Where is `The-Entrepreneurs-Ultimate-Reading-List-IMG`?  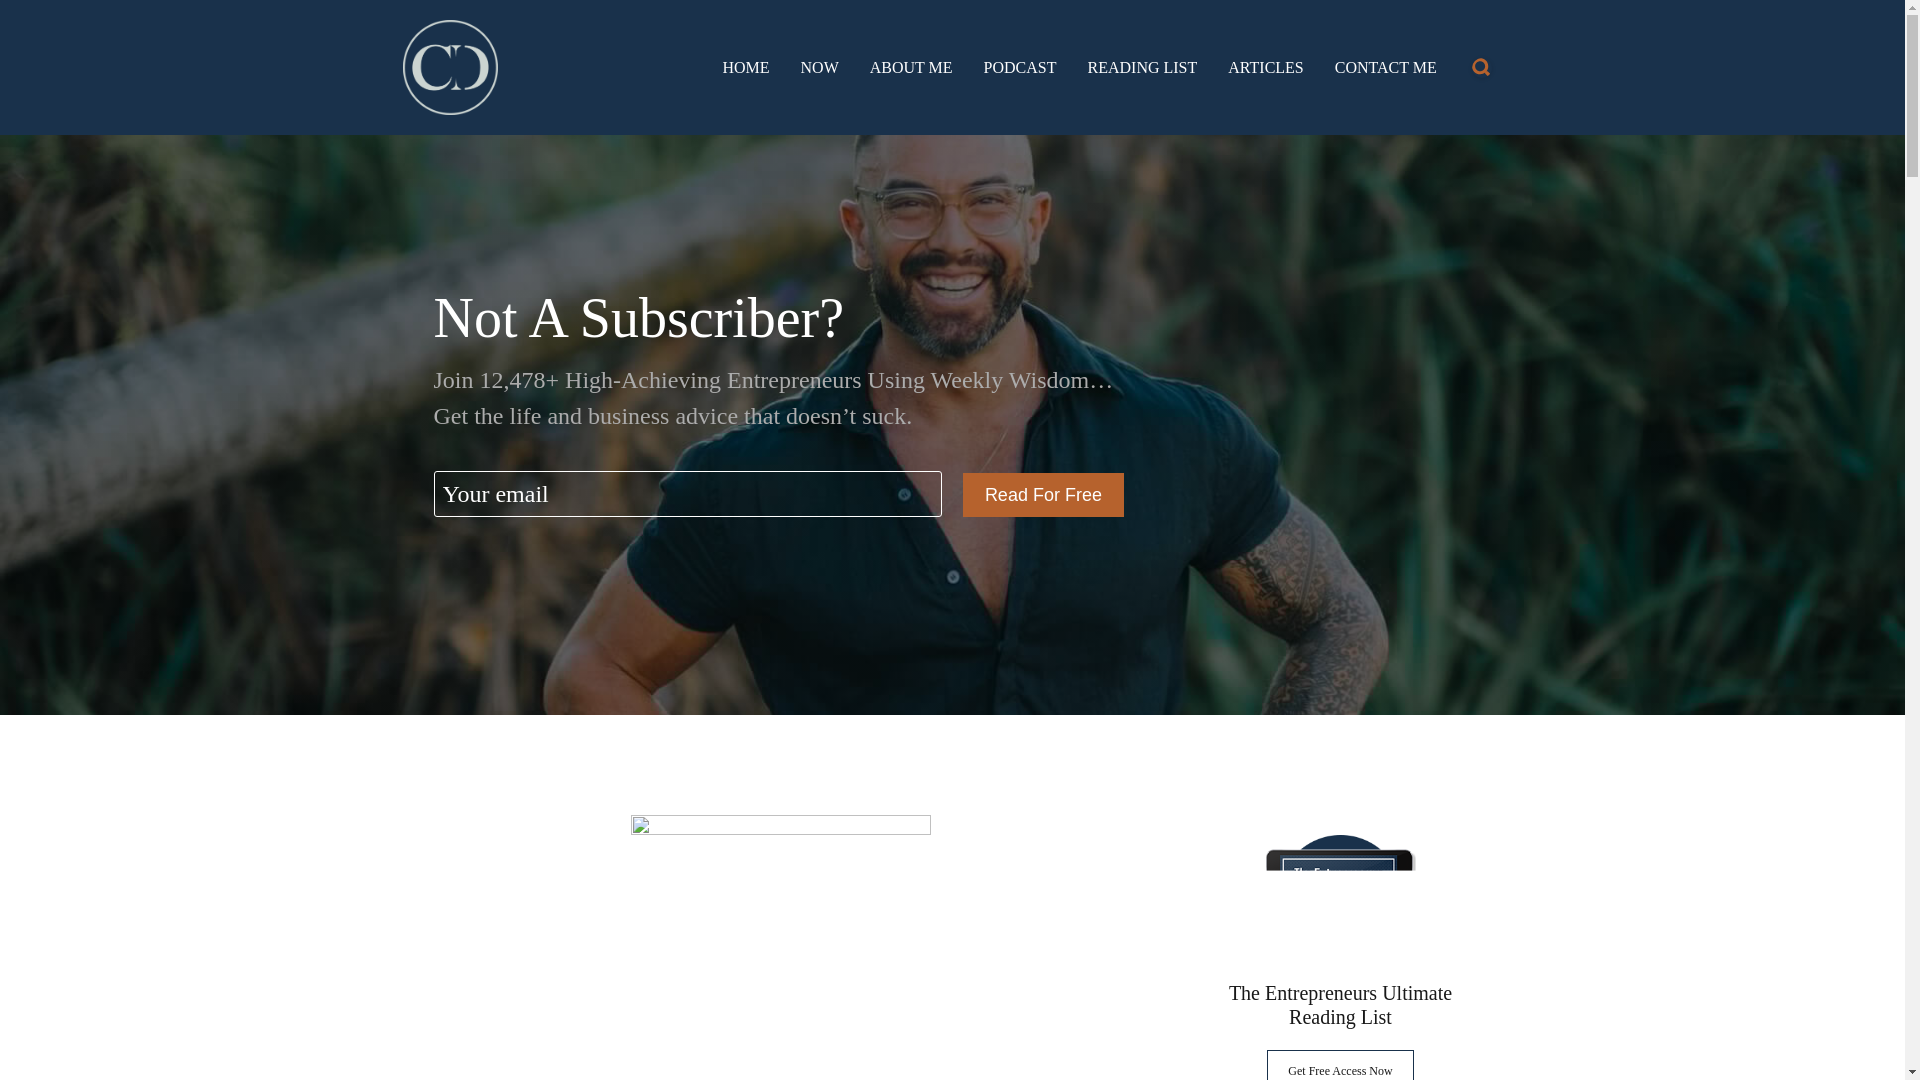 The-Entrepreneurs-Ultimate-Reading-List-IMG is located at coordinates (1340, 897).